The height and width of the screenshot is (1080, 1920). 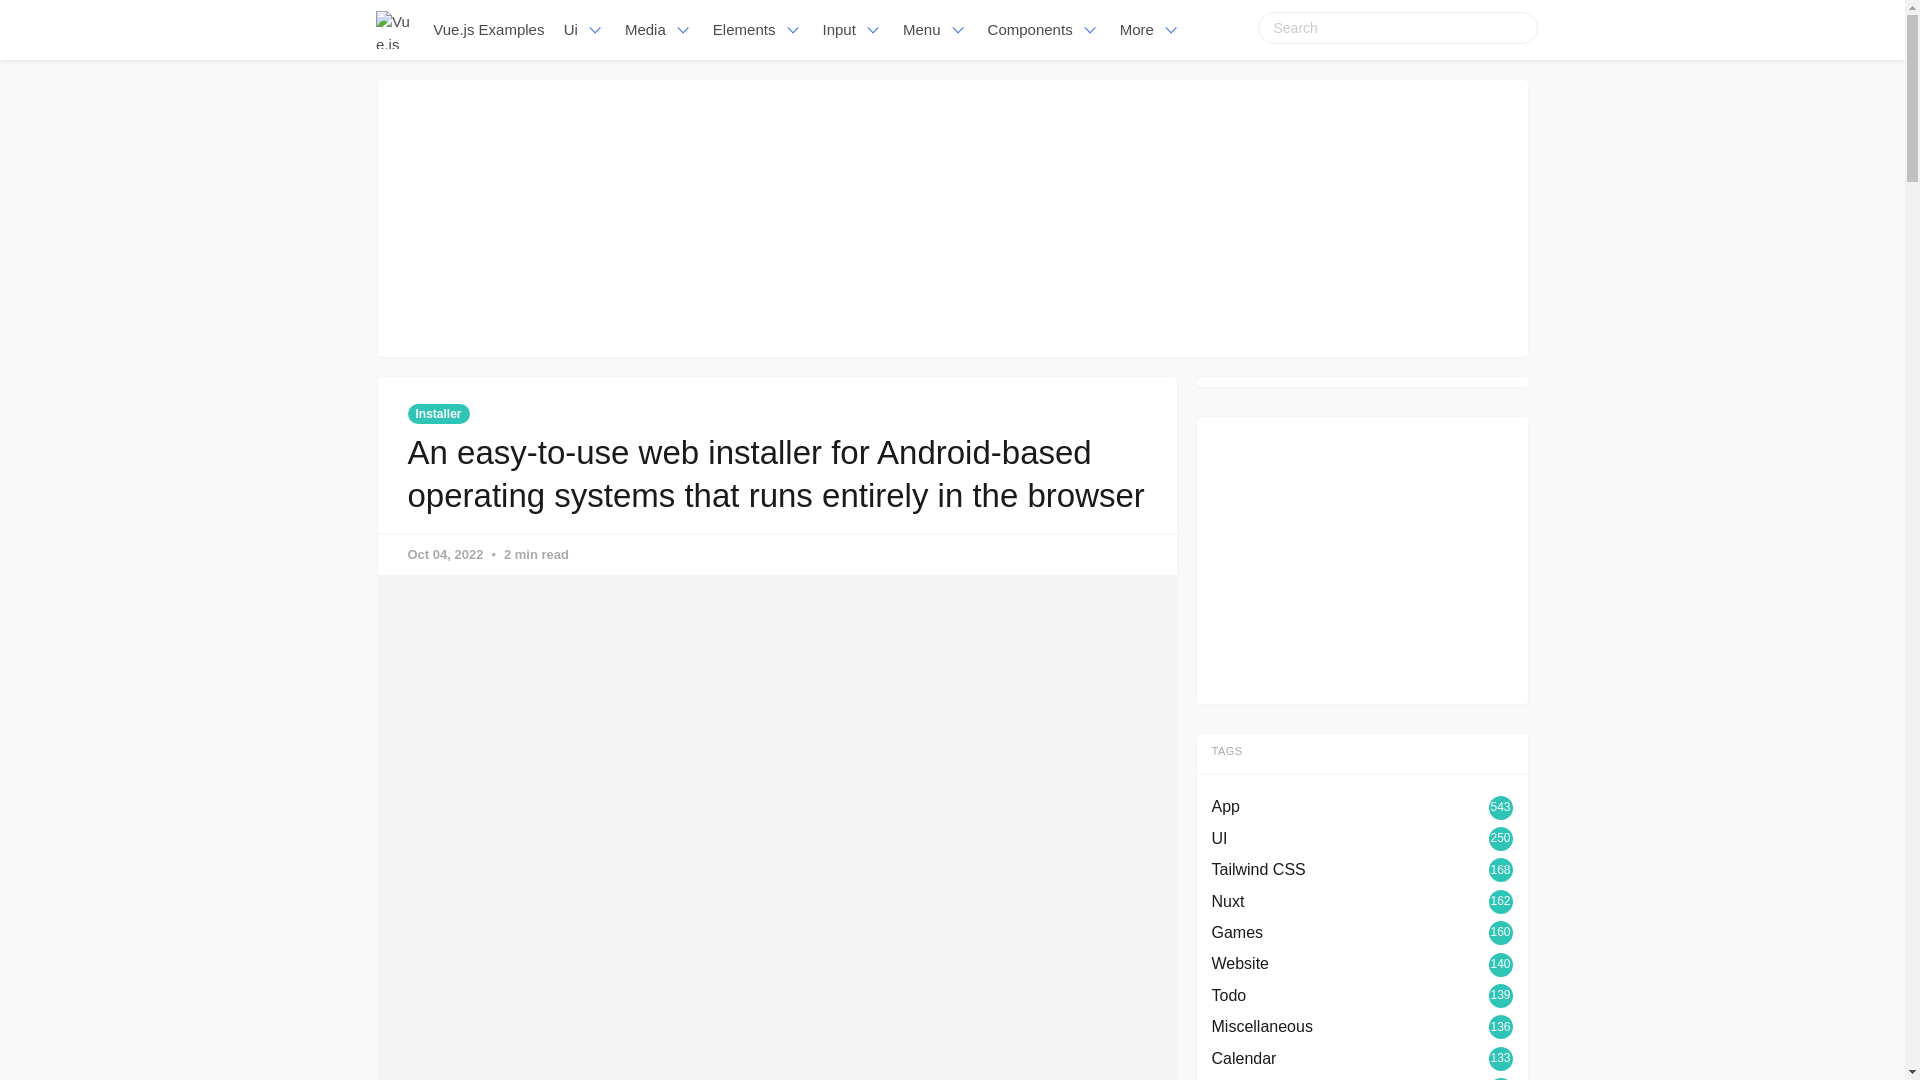 What do you see at coordinates (584, 30) in the screenshot?
I see `Ui` at bounding box center [584, 30].